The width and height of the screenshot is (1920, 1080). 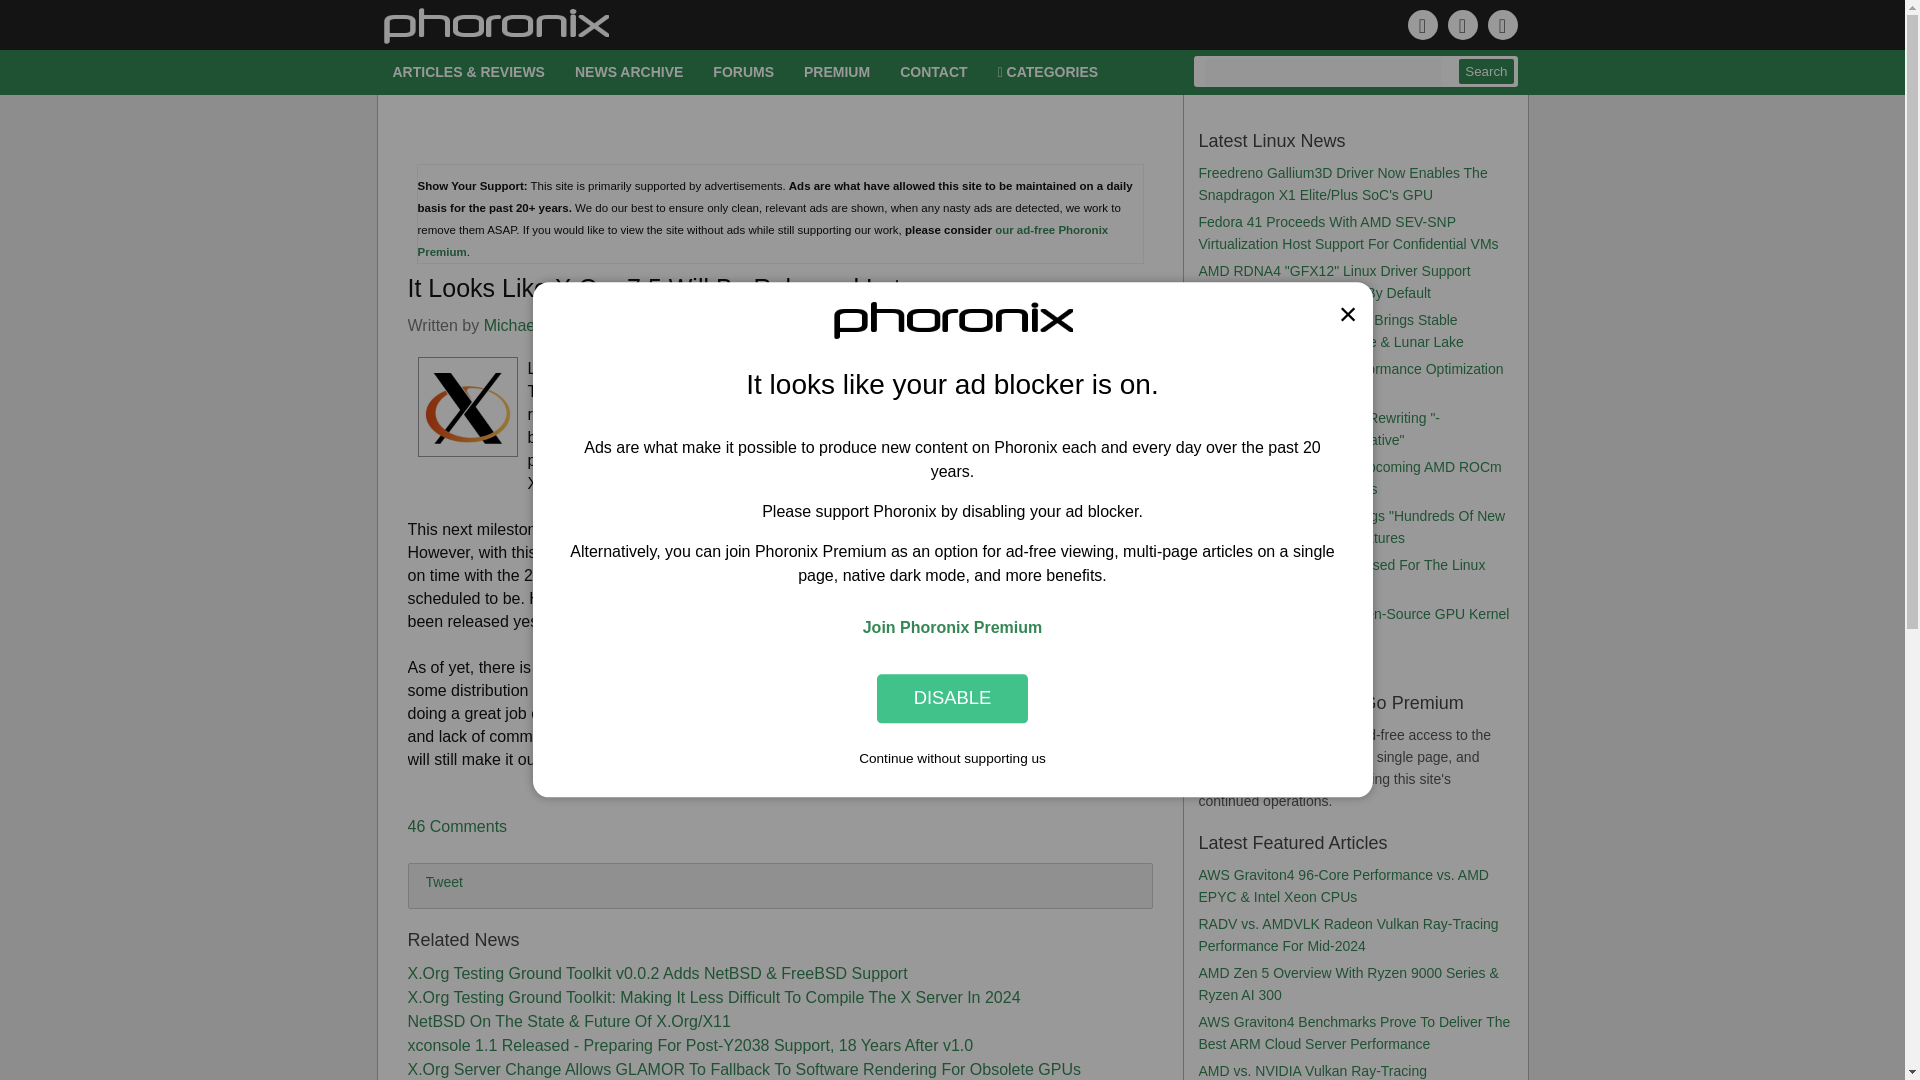 I want to click on FORUMS, so click(x=744, y=72).